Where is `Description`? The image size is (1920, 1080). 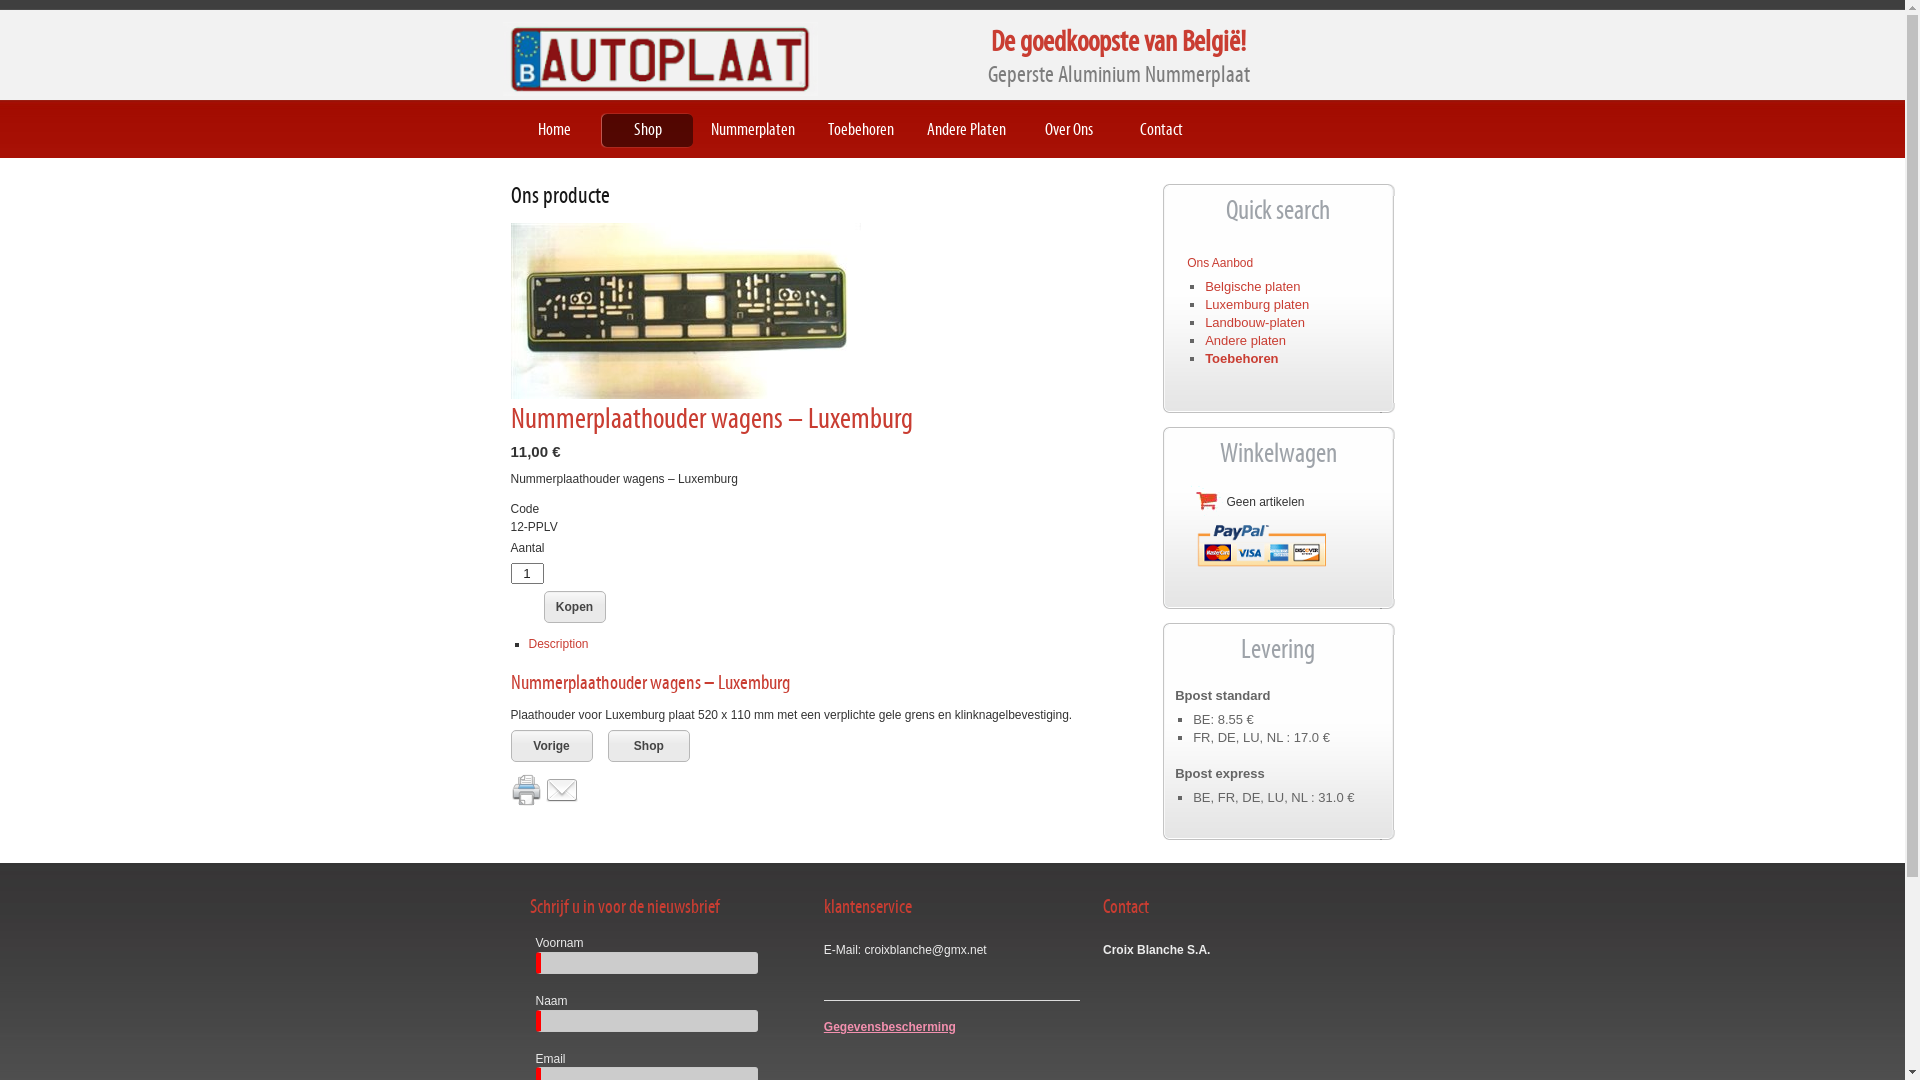 Description is located at coordinates (558, 643).